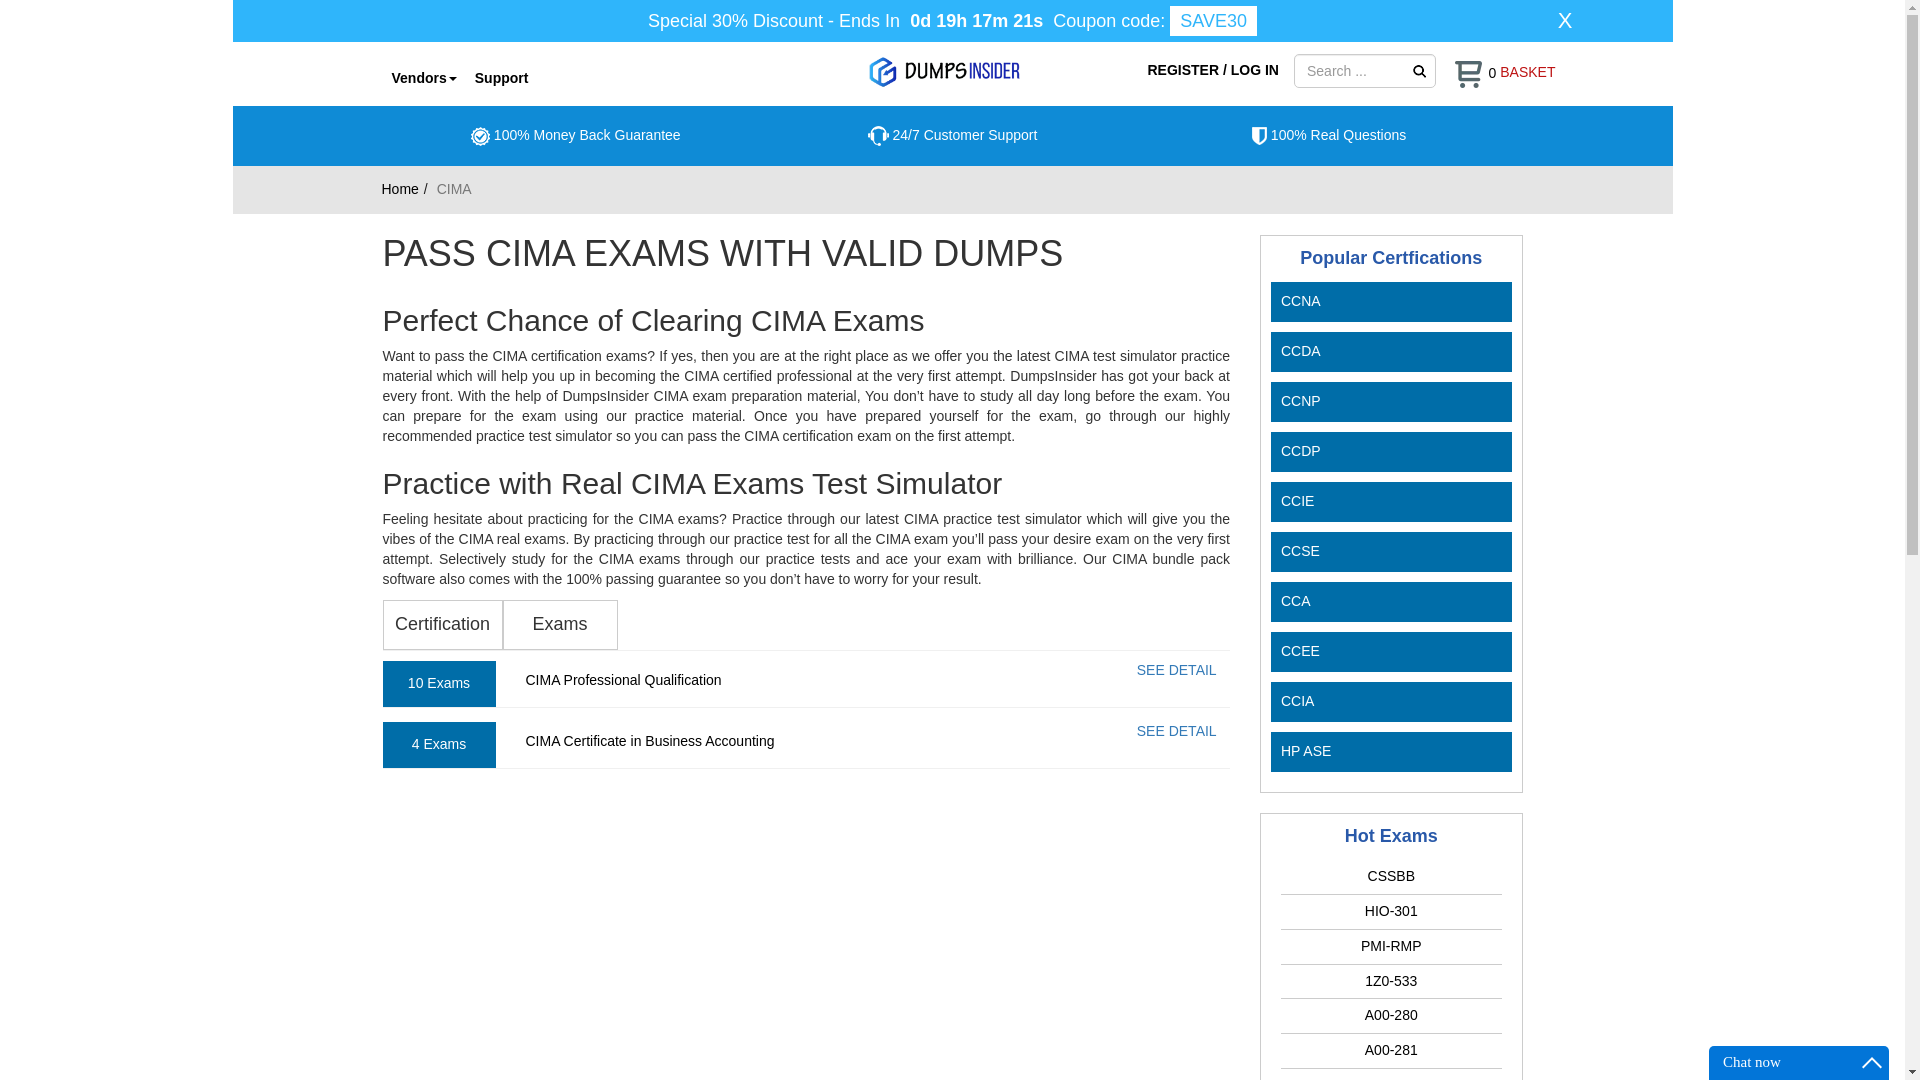 The width and height of the screenshot is (1920, 1080). I want to click on SEE DETAIL, so click(1176, 670).